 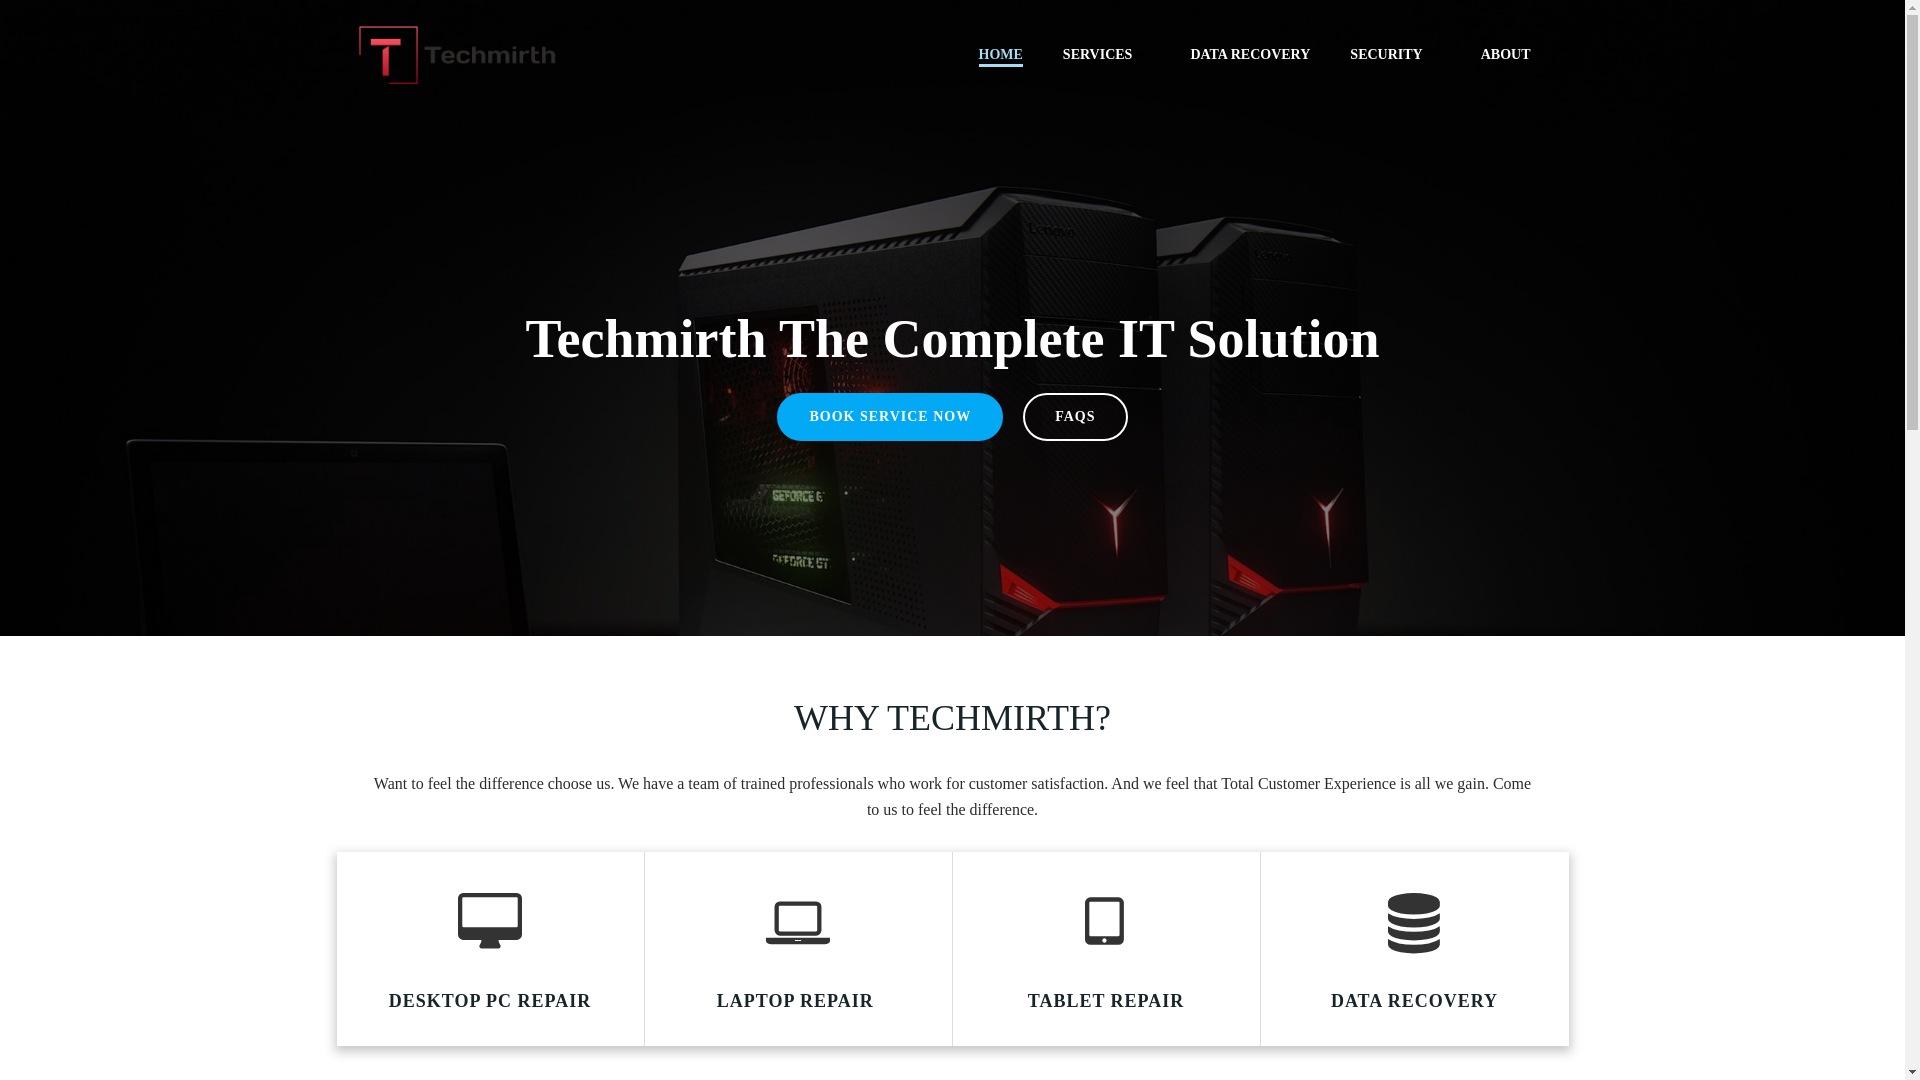 I want to click on SERVICES, so click(x=1106, y=54).